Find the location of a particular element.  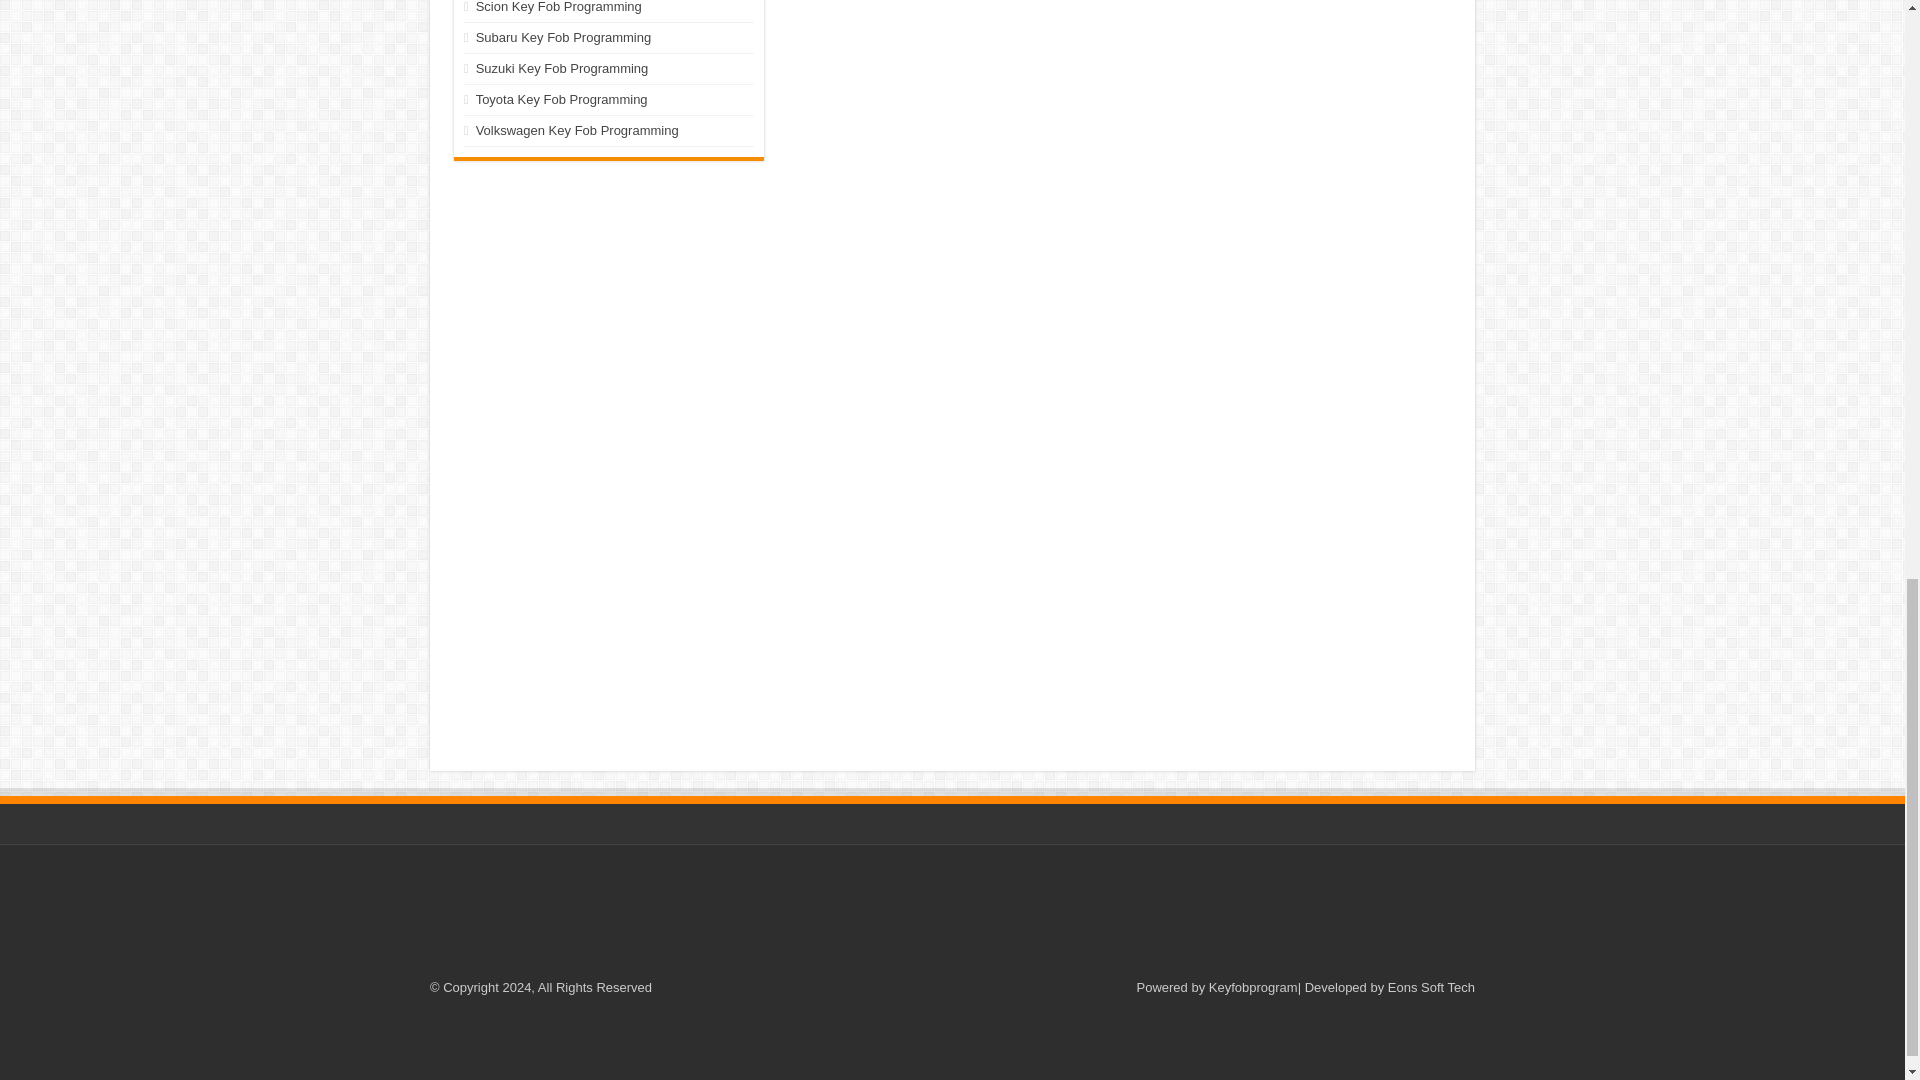

Subaru Key Fob Programming is located at coordinates (564, 38).